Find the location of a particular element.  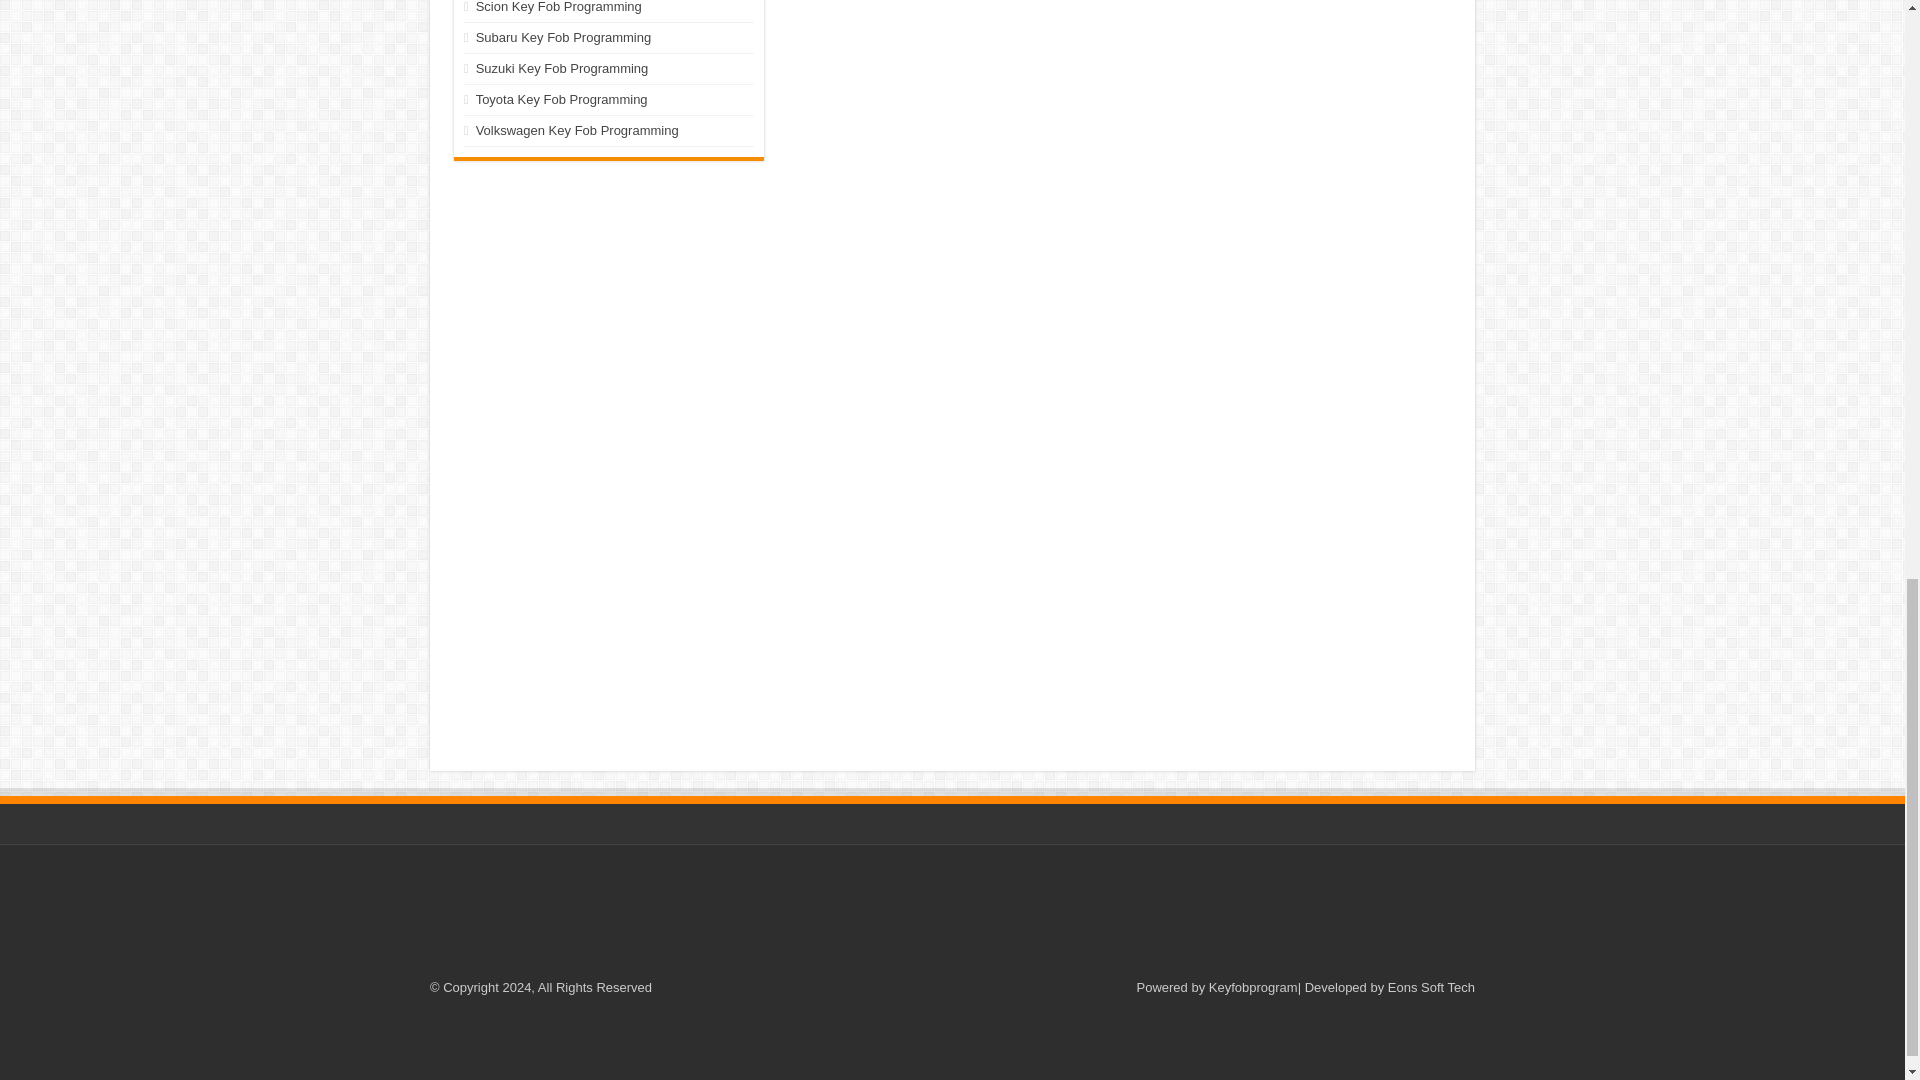

Subaru Key Fob Programming is located at coordinates (564, 38).